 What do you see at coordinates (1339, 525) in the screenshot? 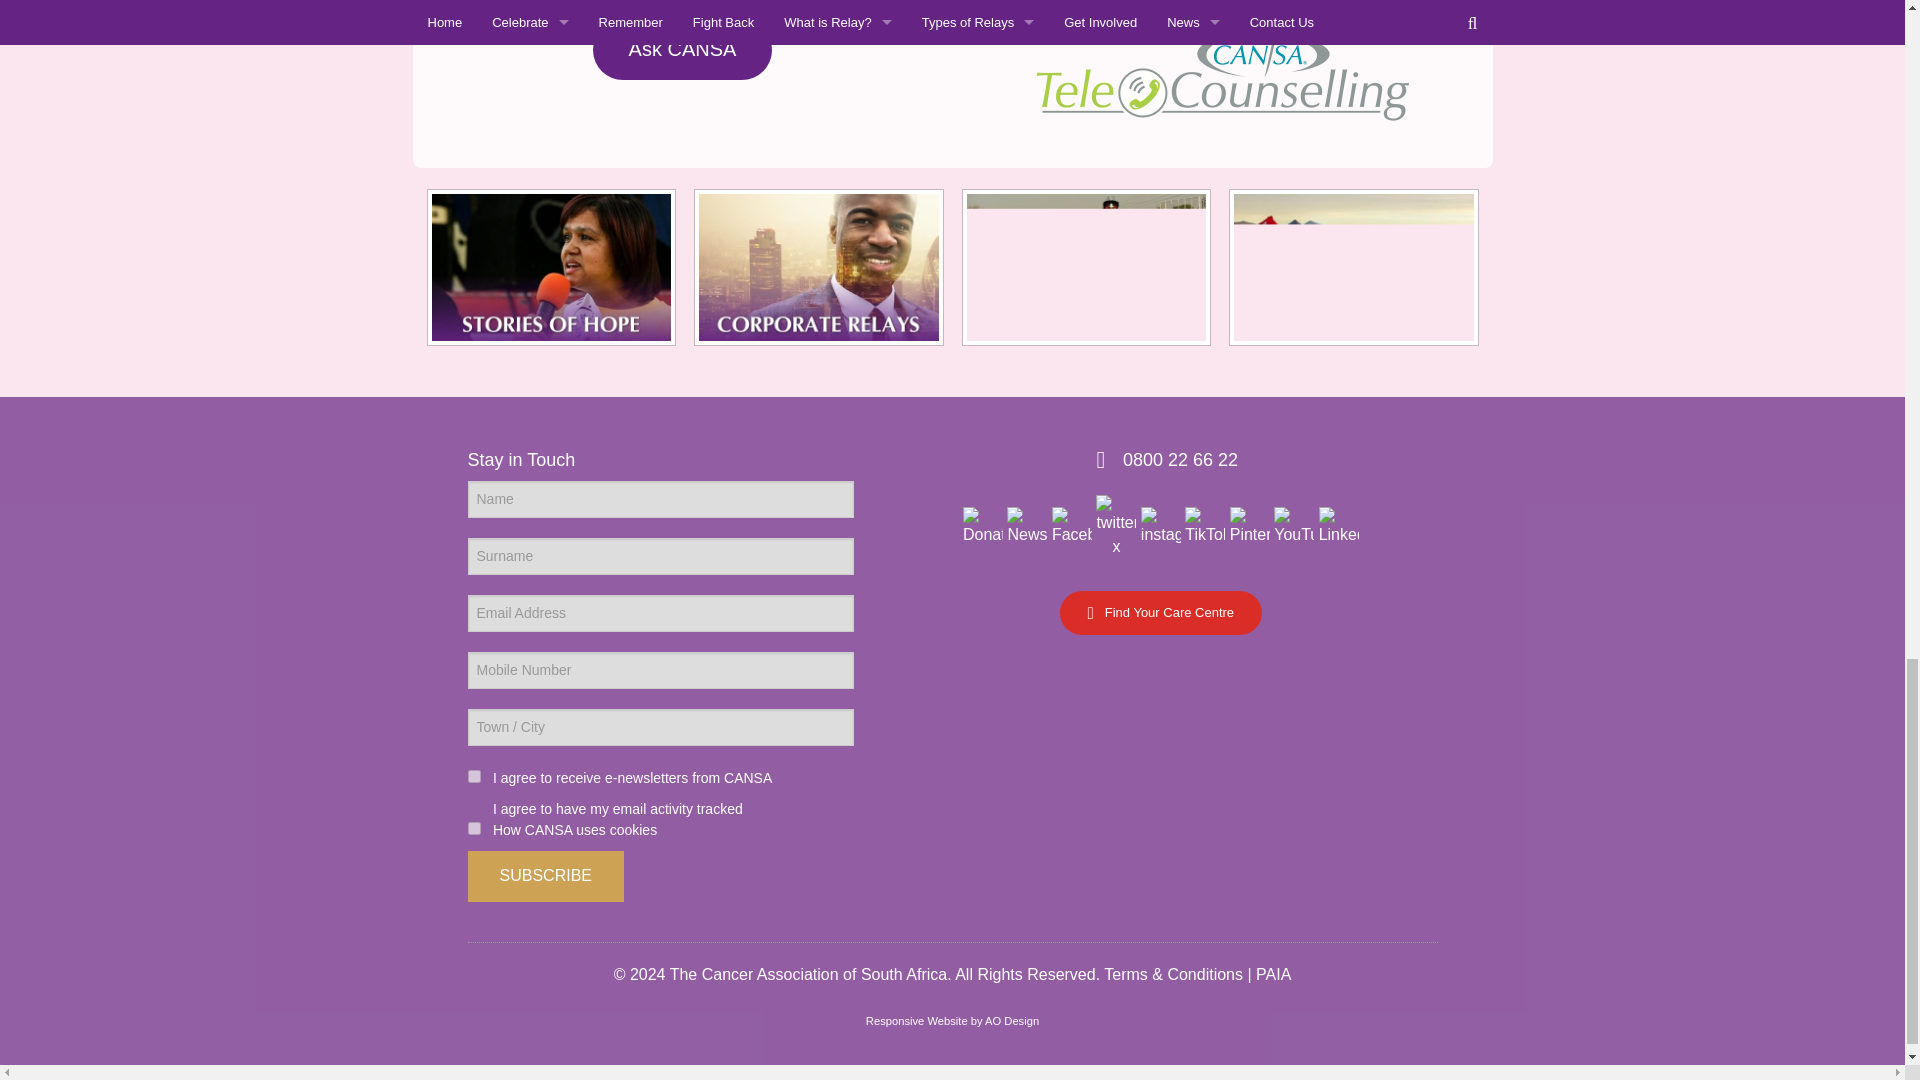
I see `LinkedIn` at bounding box center [1339, 525].